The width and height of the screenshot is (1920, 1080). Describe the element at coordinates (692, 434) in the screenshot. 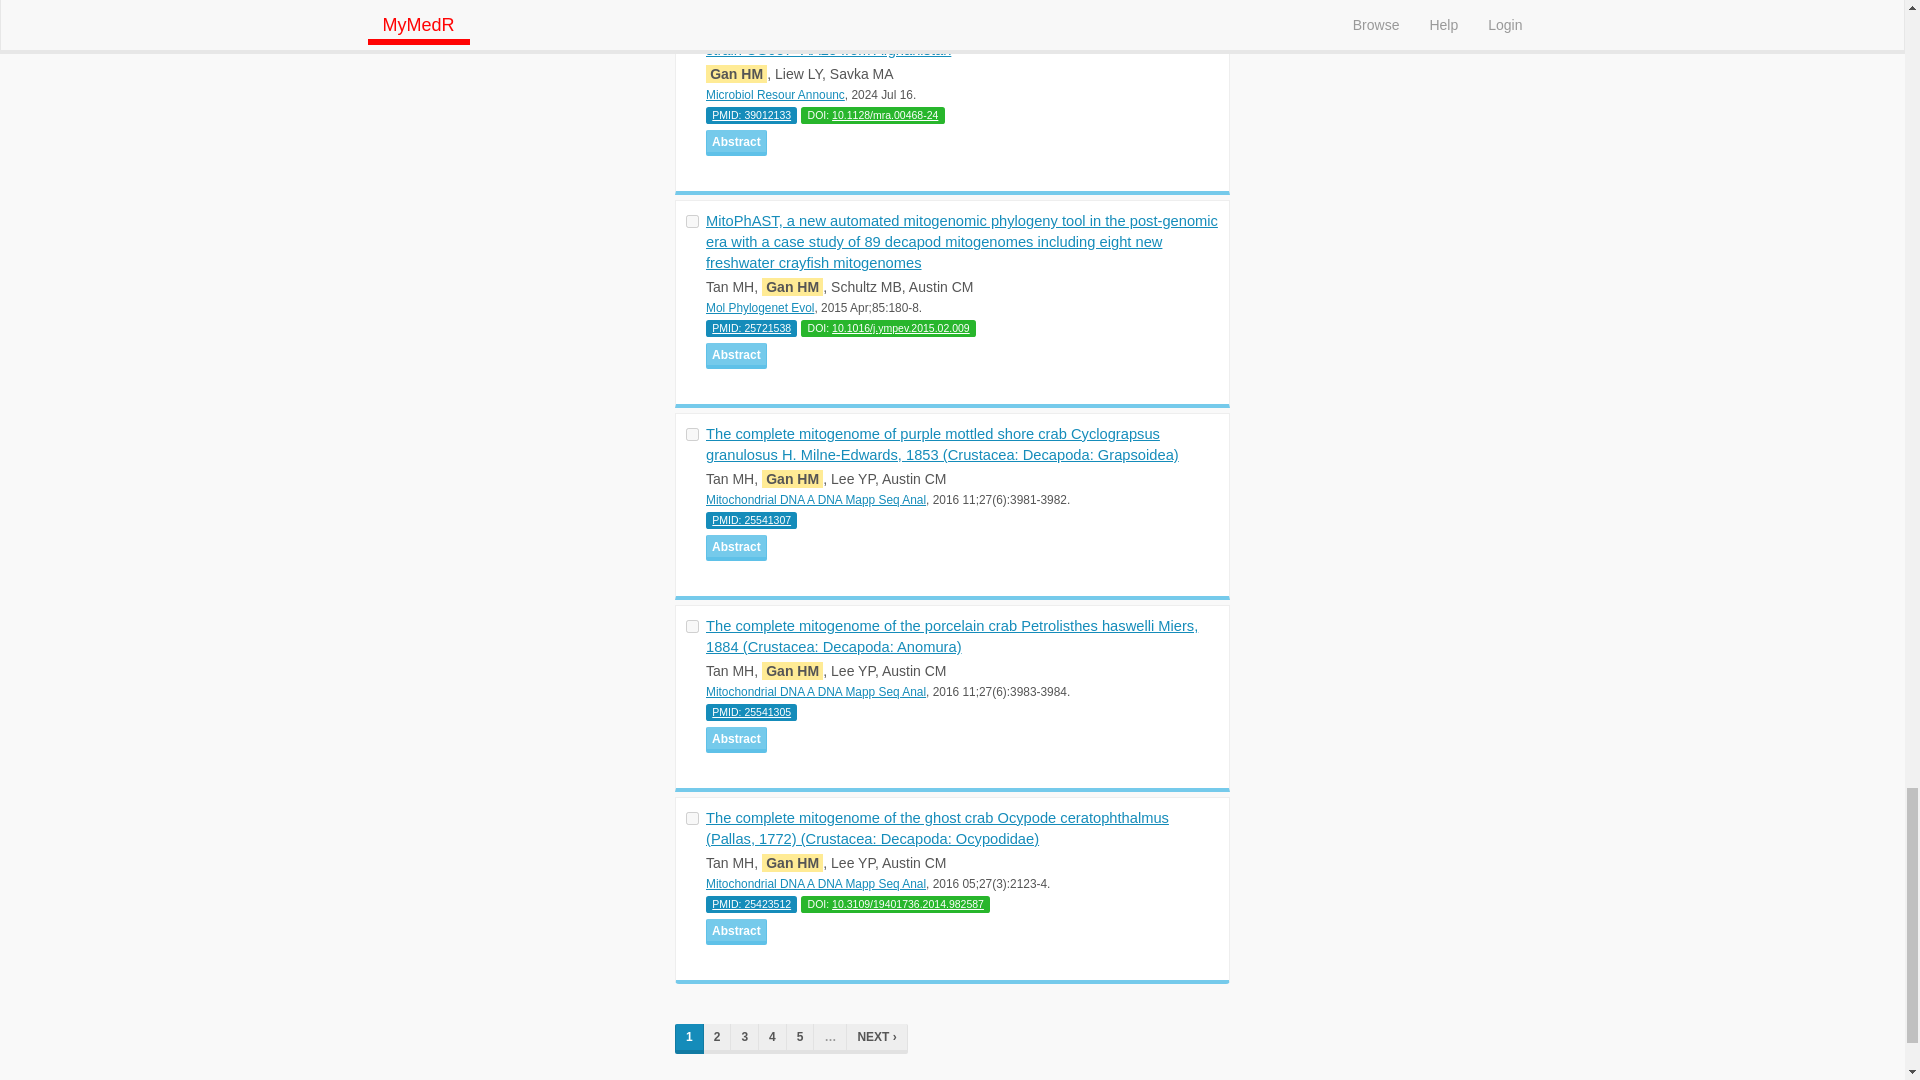

I see `on` at that location.